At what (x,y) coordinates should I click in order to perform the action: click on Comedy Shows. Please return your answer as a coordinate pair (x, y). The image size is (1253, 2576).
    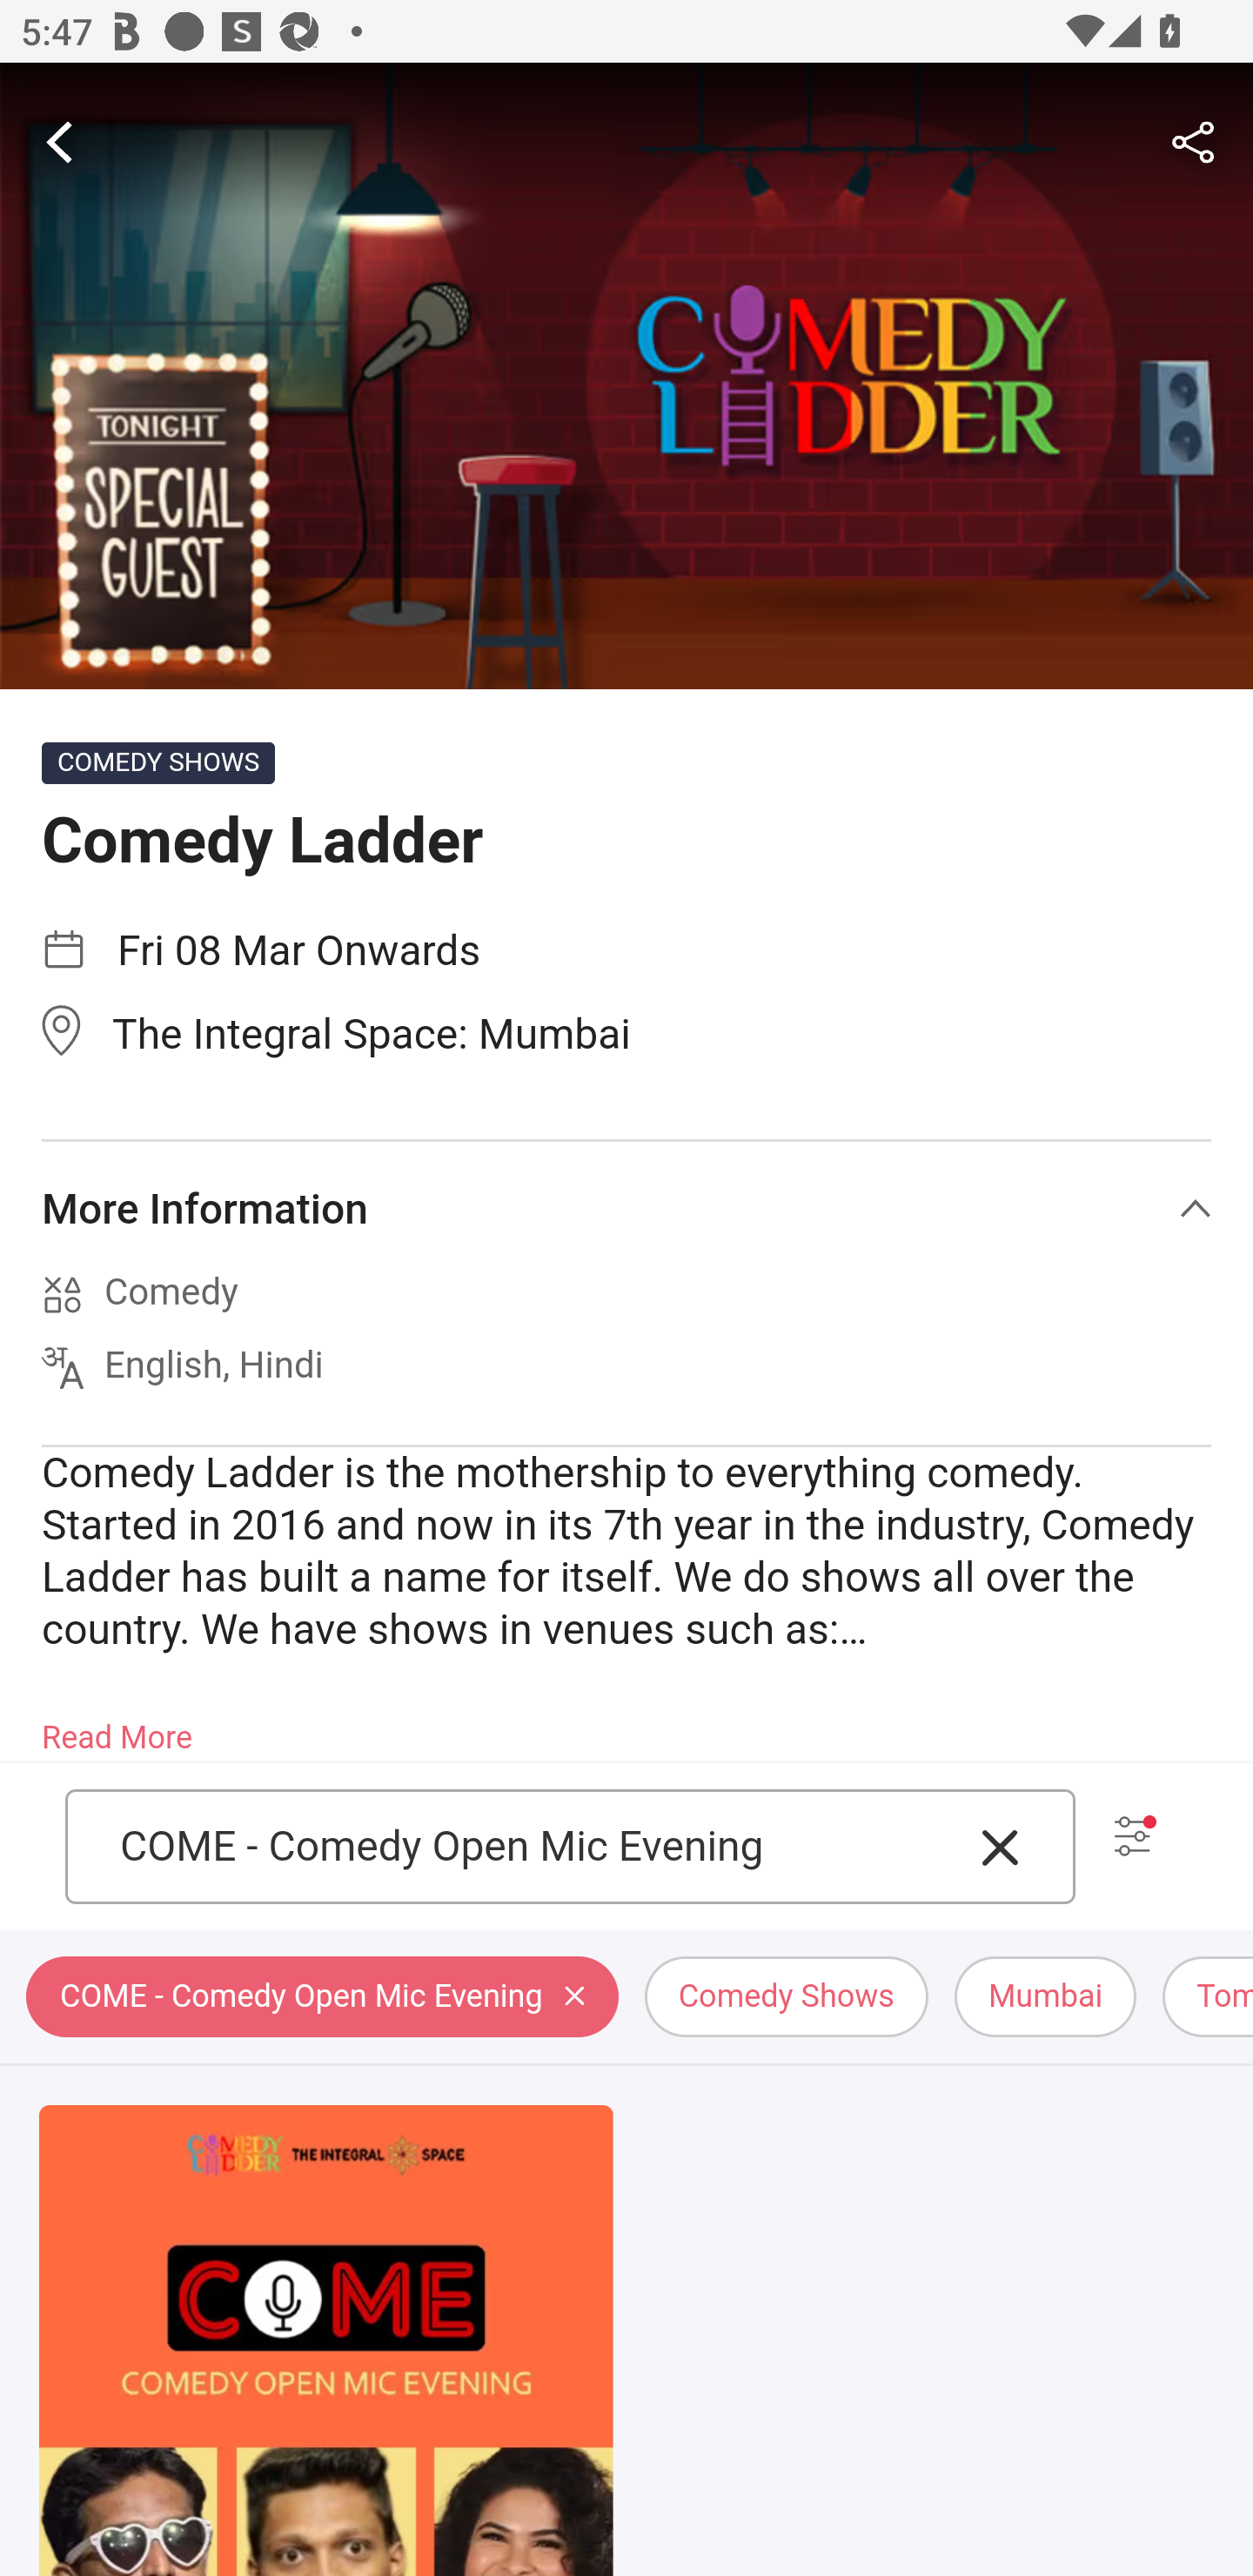
    Looking at the image, I should click on (785, 1997).